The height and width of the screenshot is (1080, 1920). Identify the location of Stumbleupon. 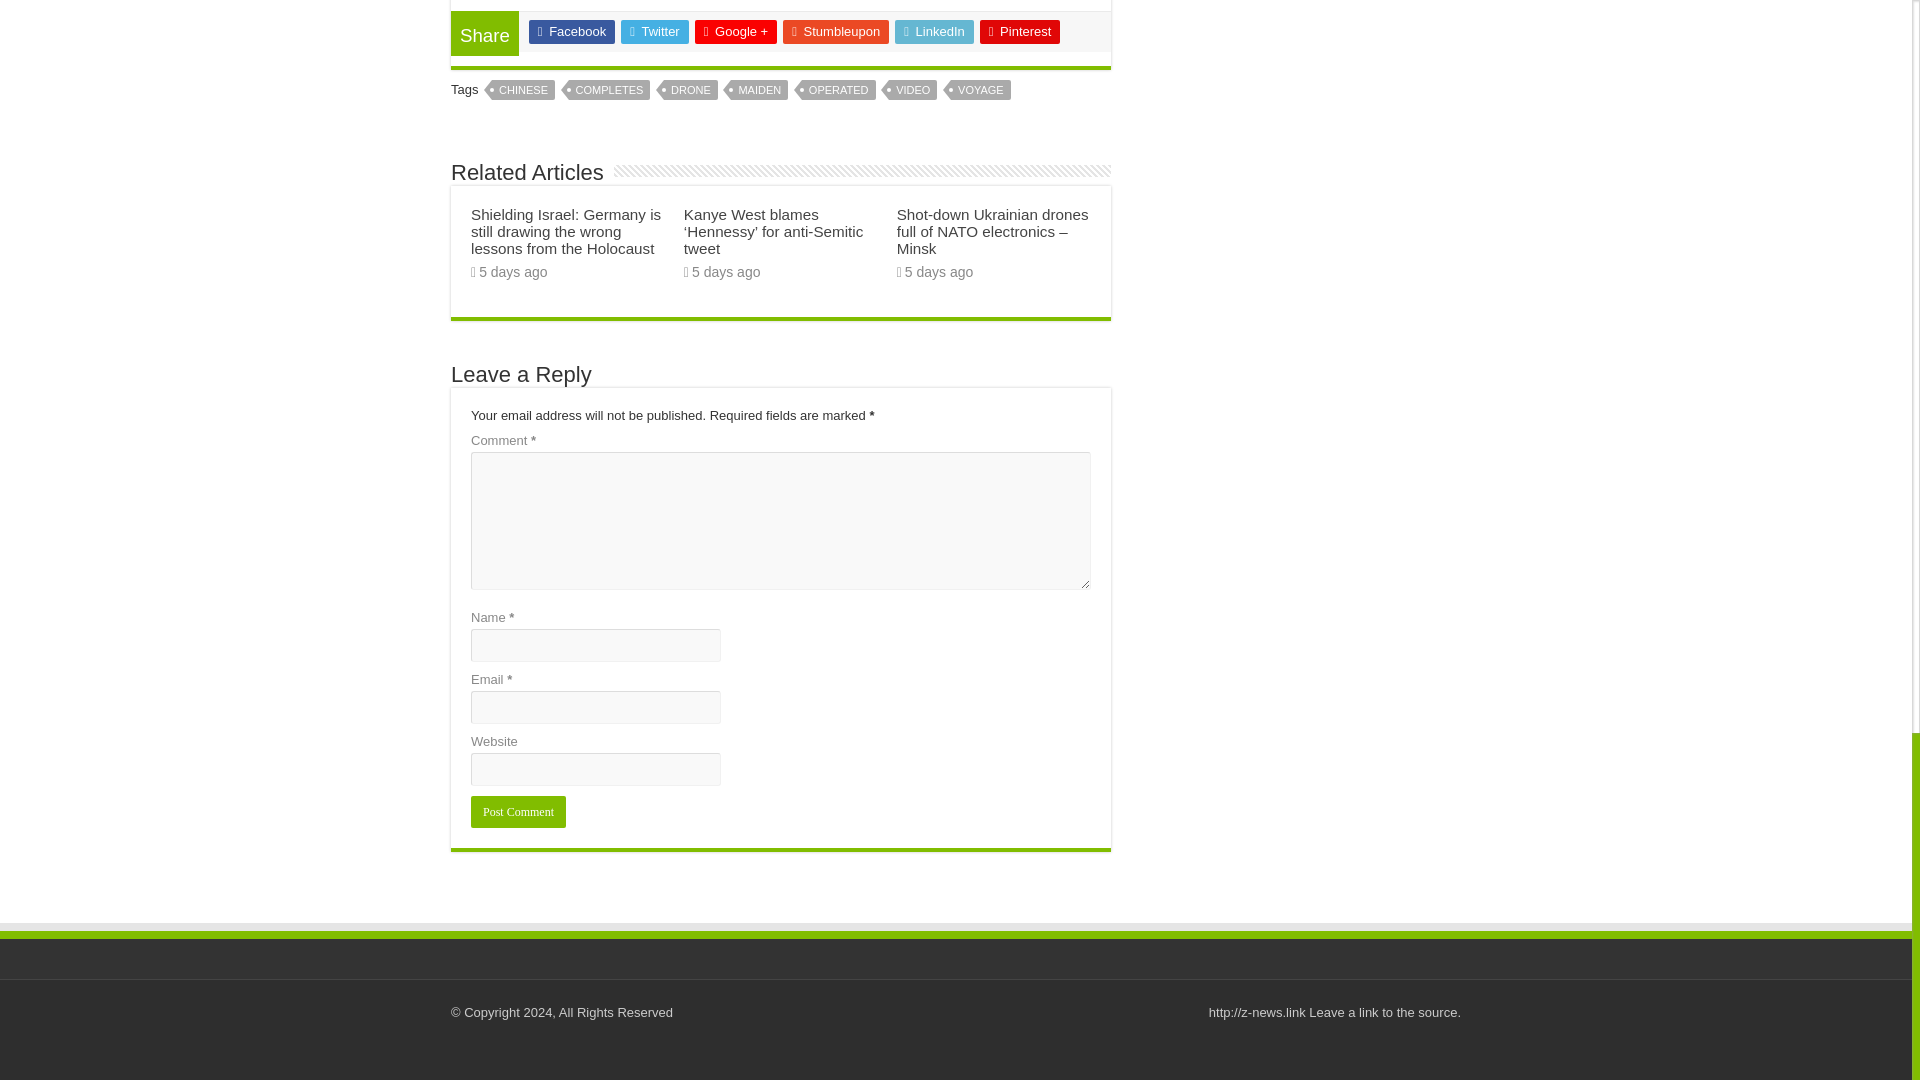
(836, 32).